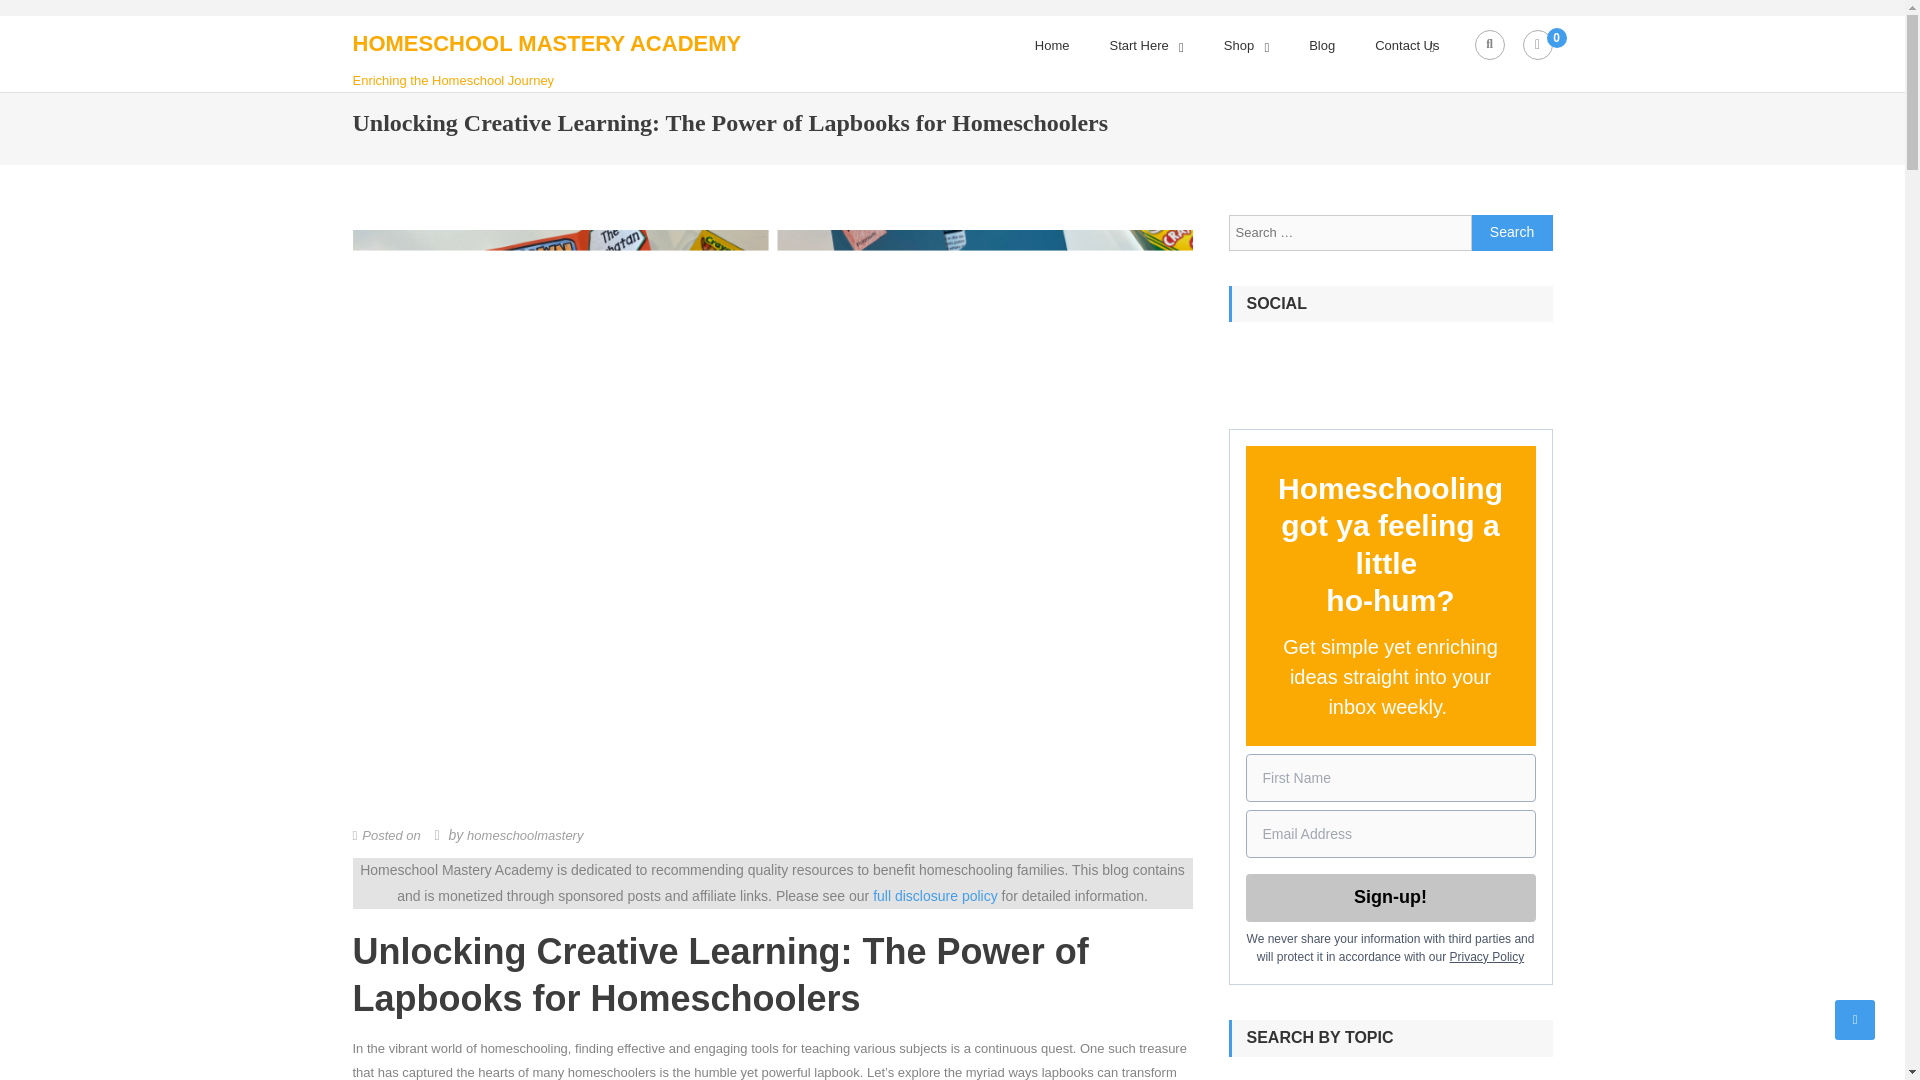 This screenshot has width=1920, height=1080. Describe the element at coordinates (1322, 46) in the screenshot. I see `Blog` at that location.